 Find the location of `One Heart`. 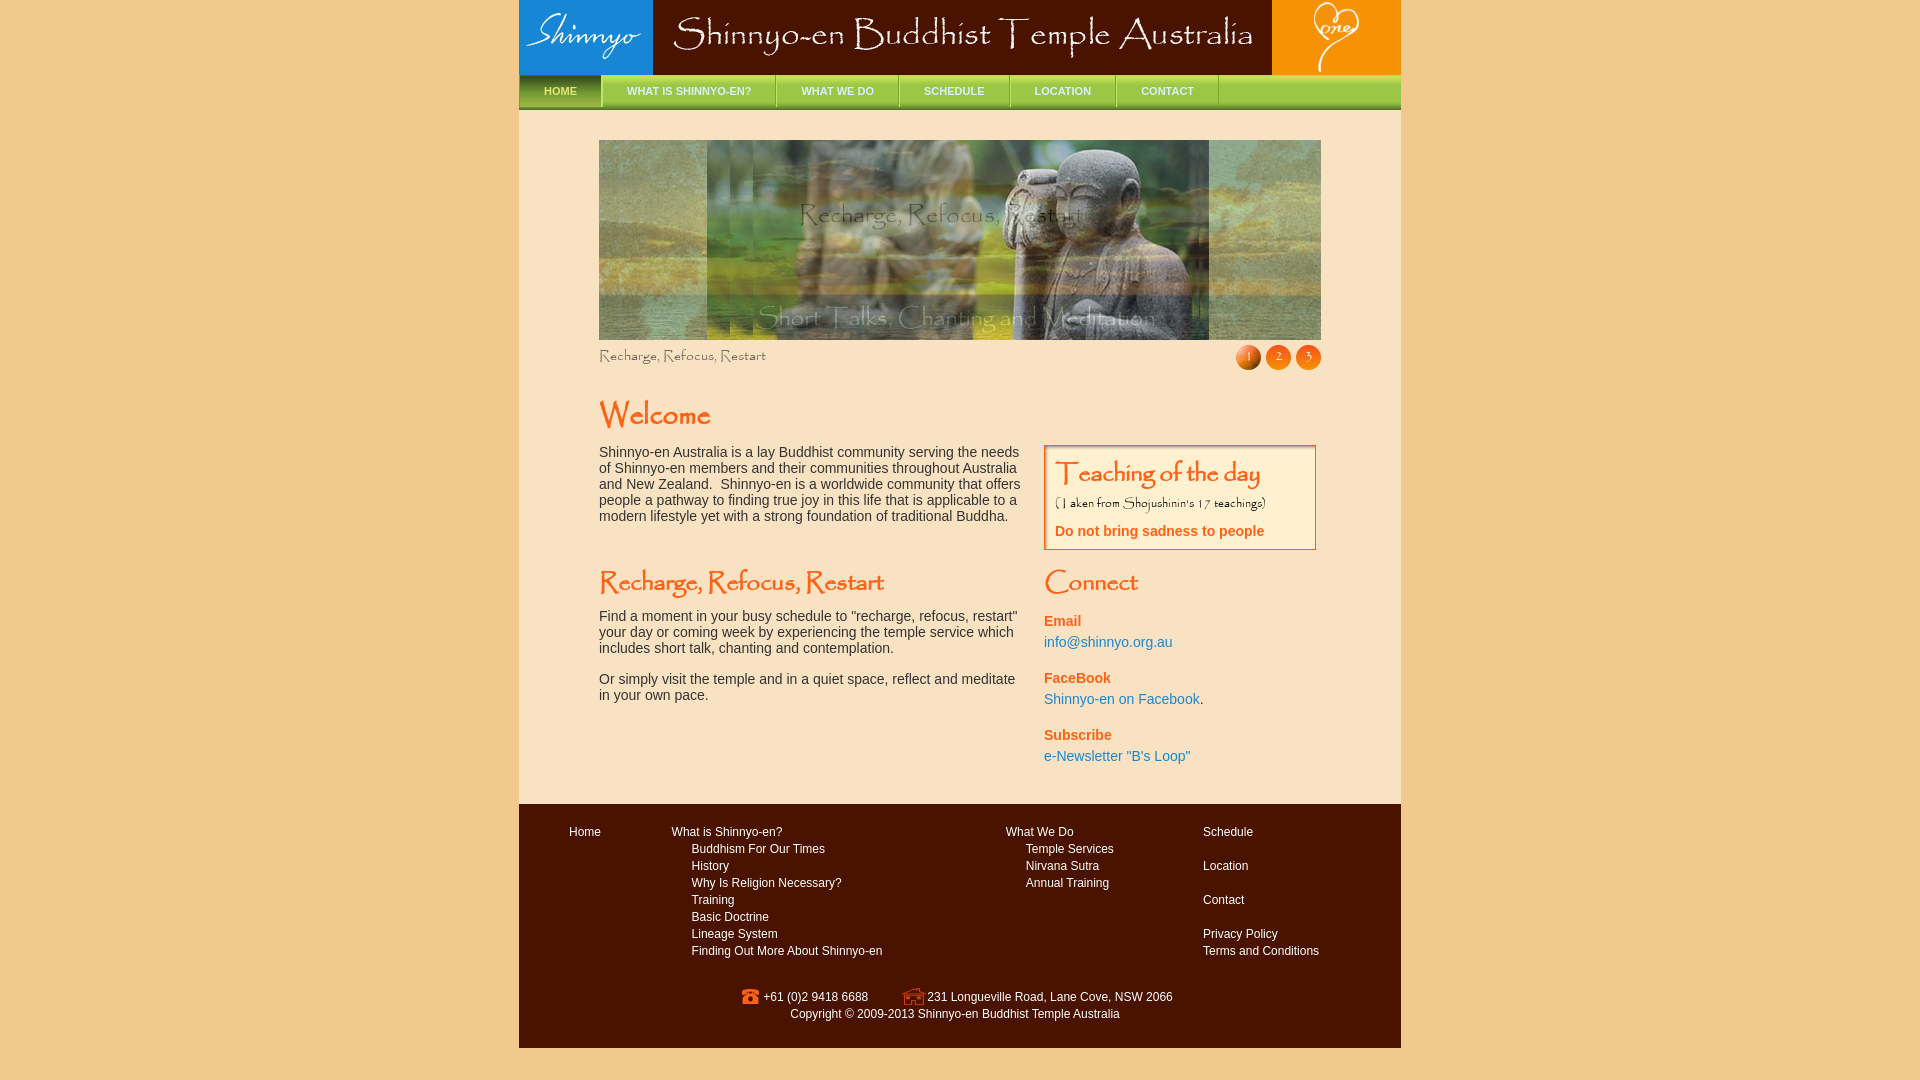

One Heart is located at coordinates (1336, 38).